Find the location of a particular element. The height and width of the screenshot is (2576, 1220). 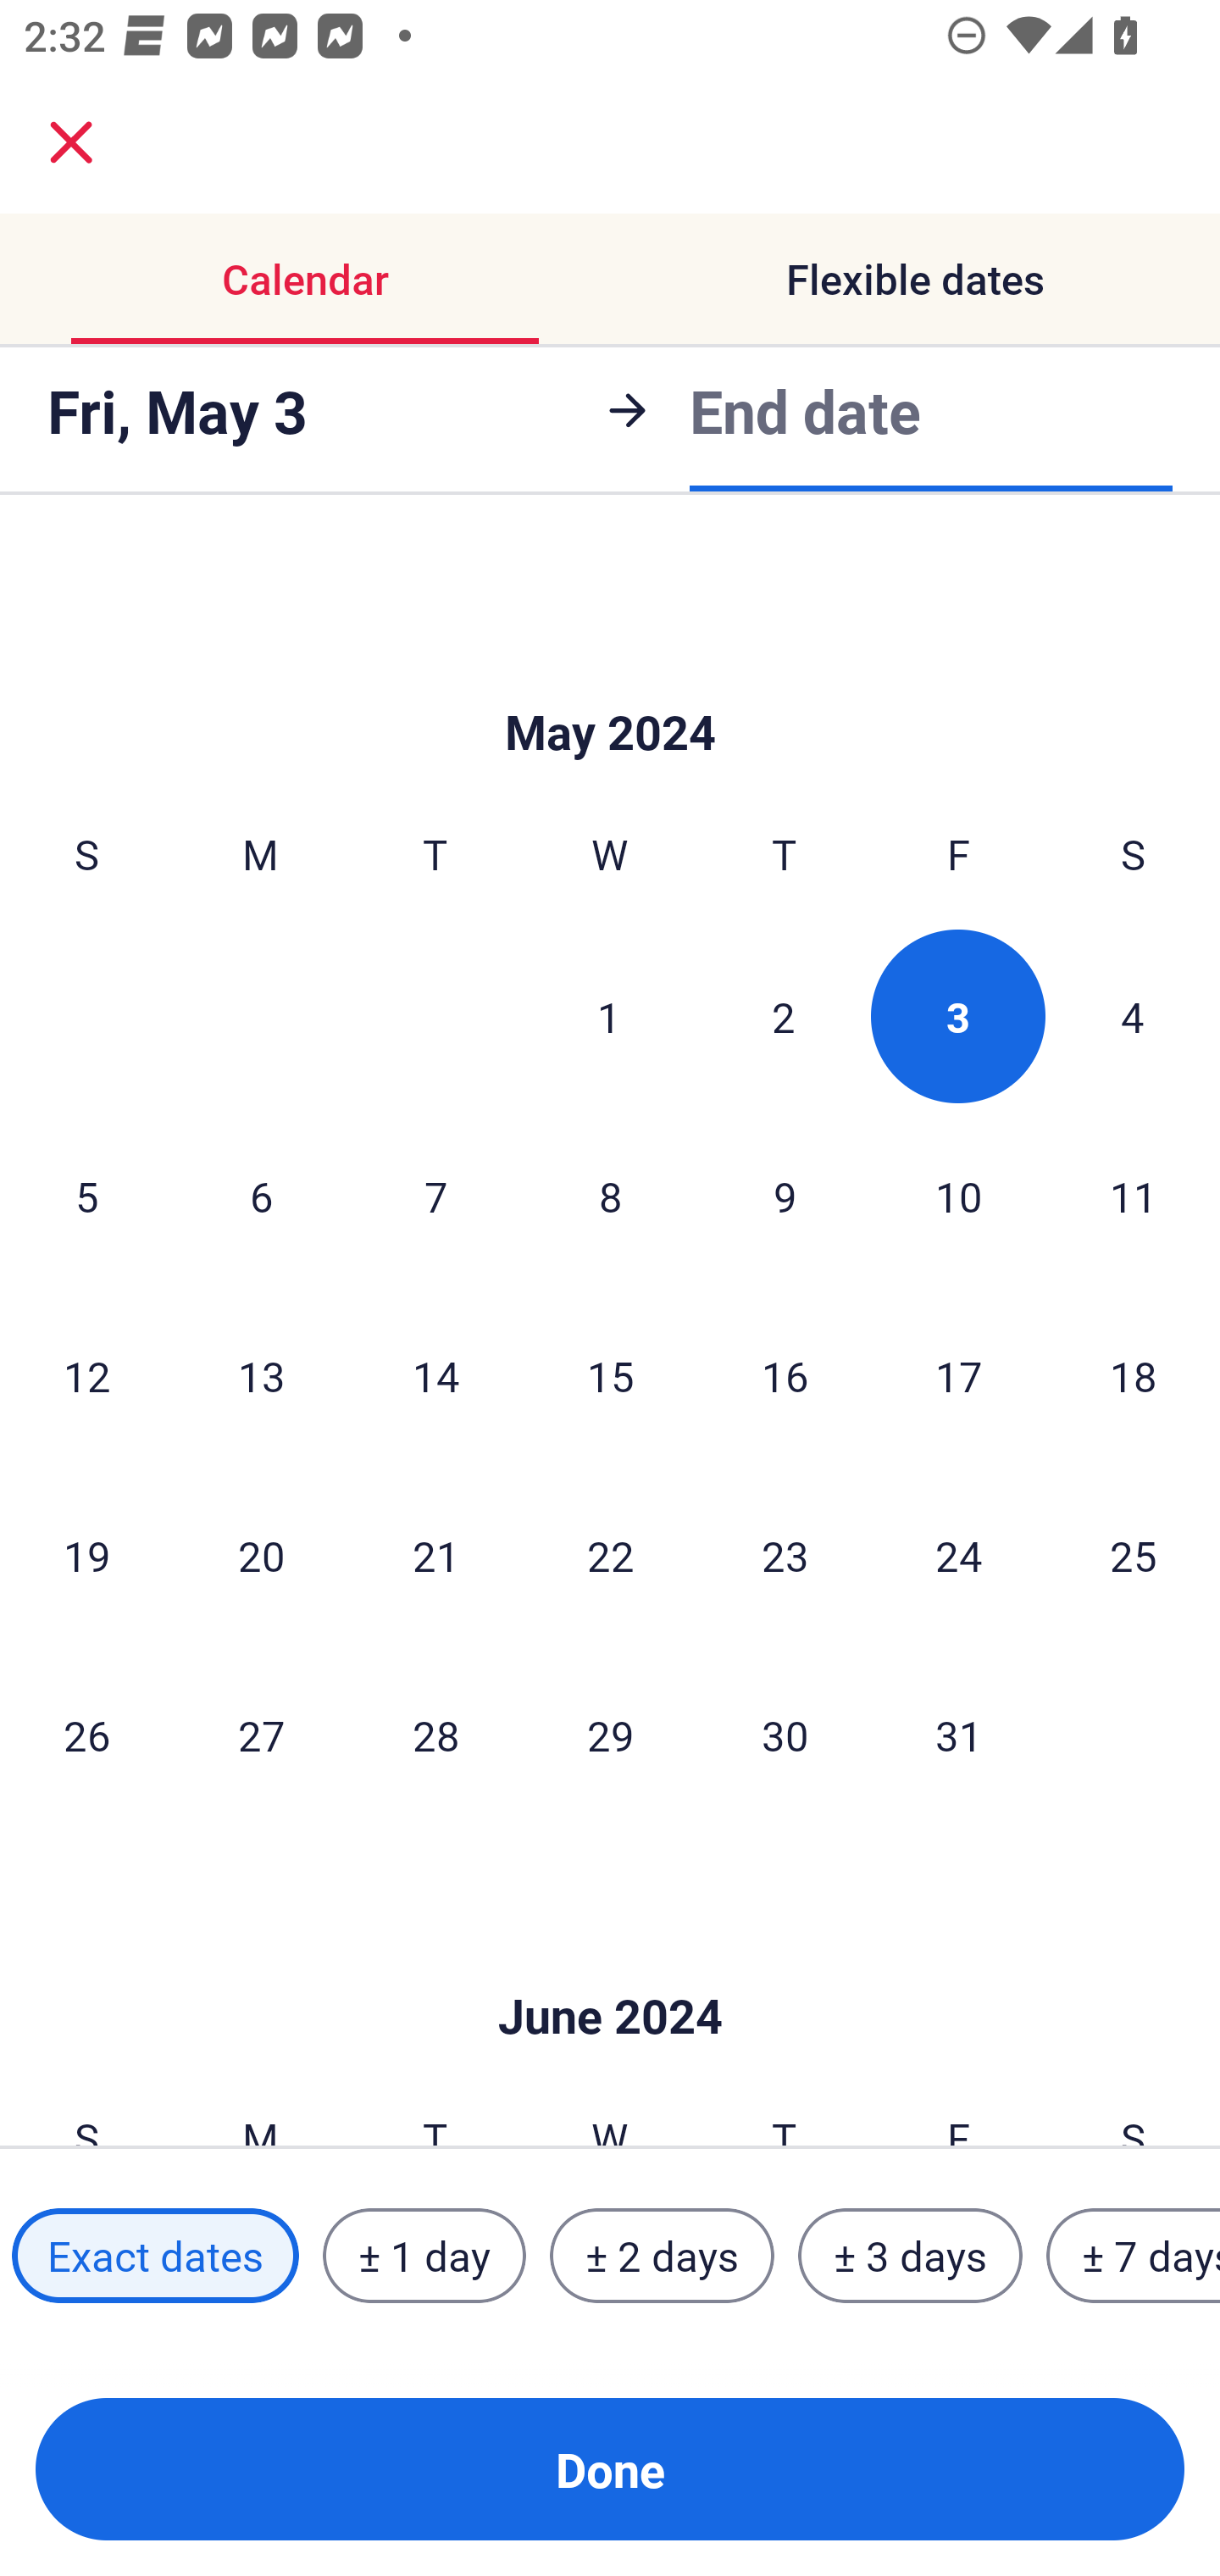

27 Monday, May 27, 2024 is located at coordinates (261, 1735).